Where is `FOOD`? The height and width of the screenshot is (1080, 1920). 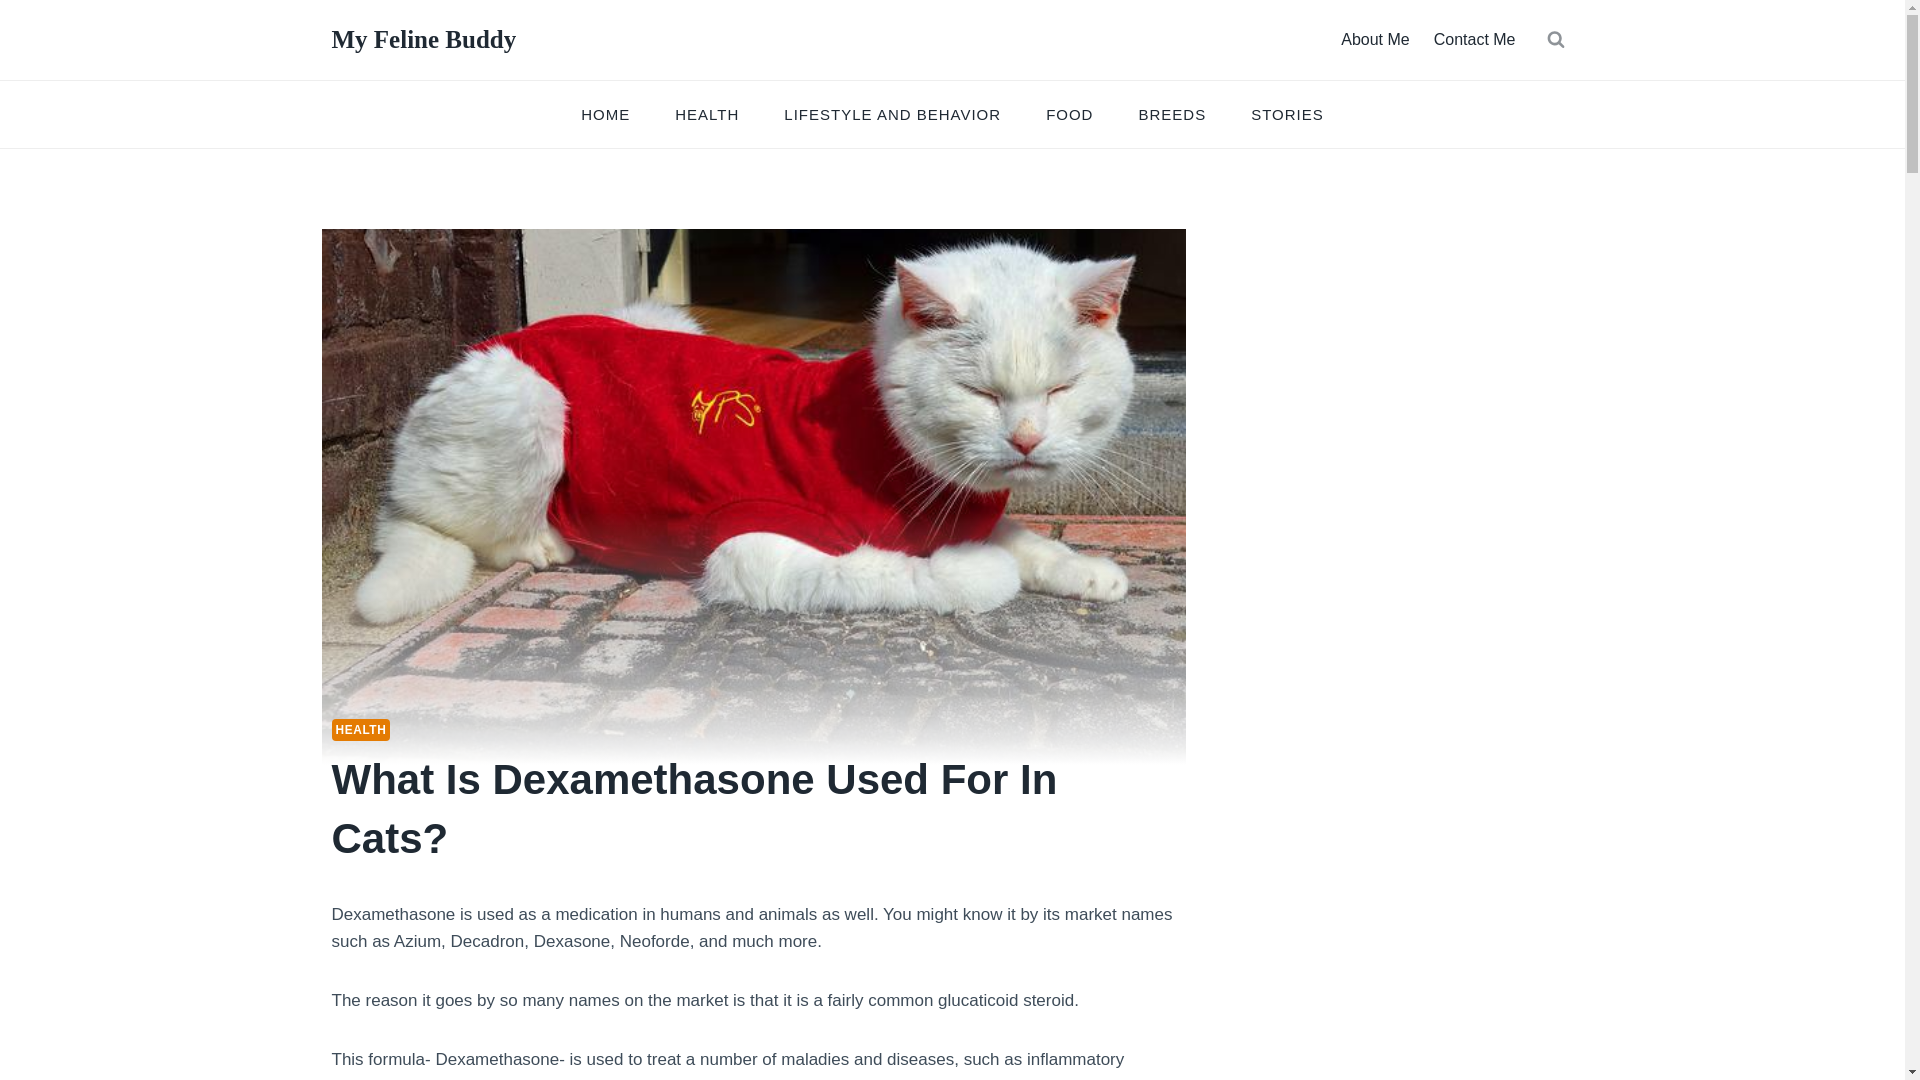
FOOD is located at coordinates (1069, 114).